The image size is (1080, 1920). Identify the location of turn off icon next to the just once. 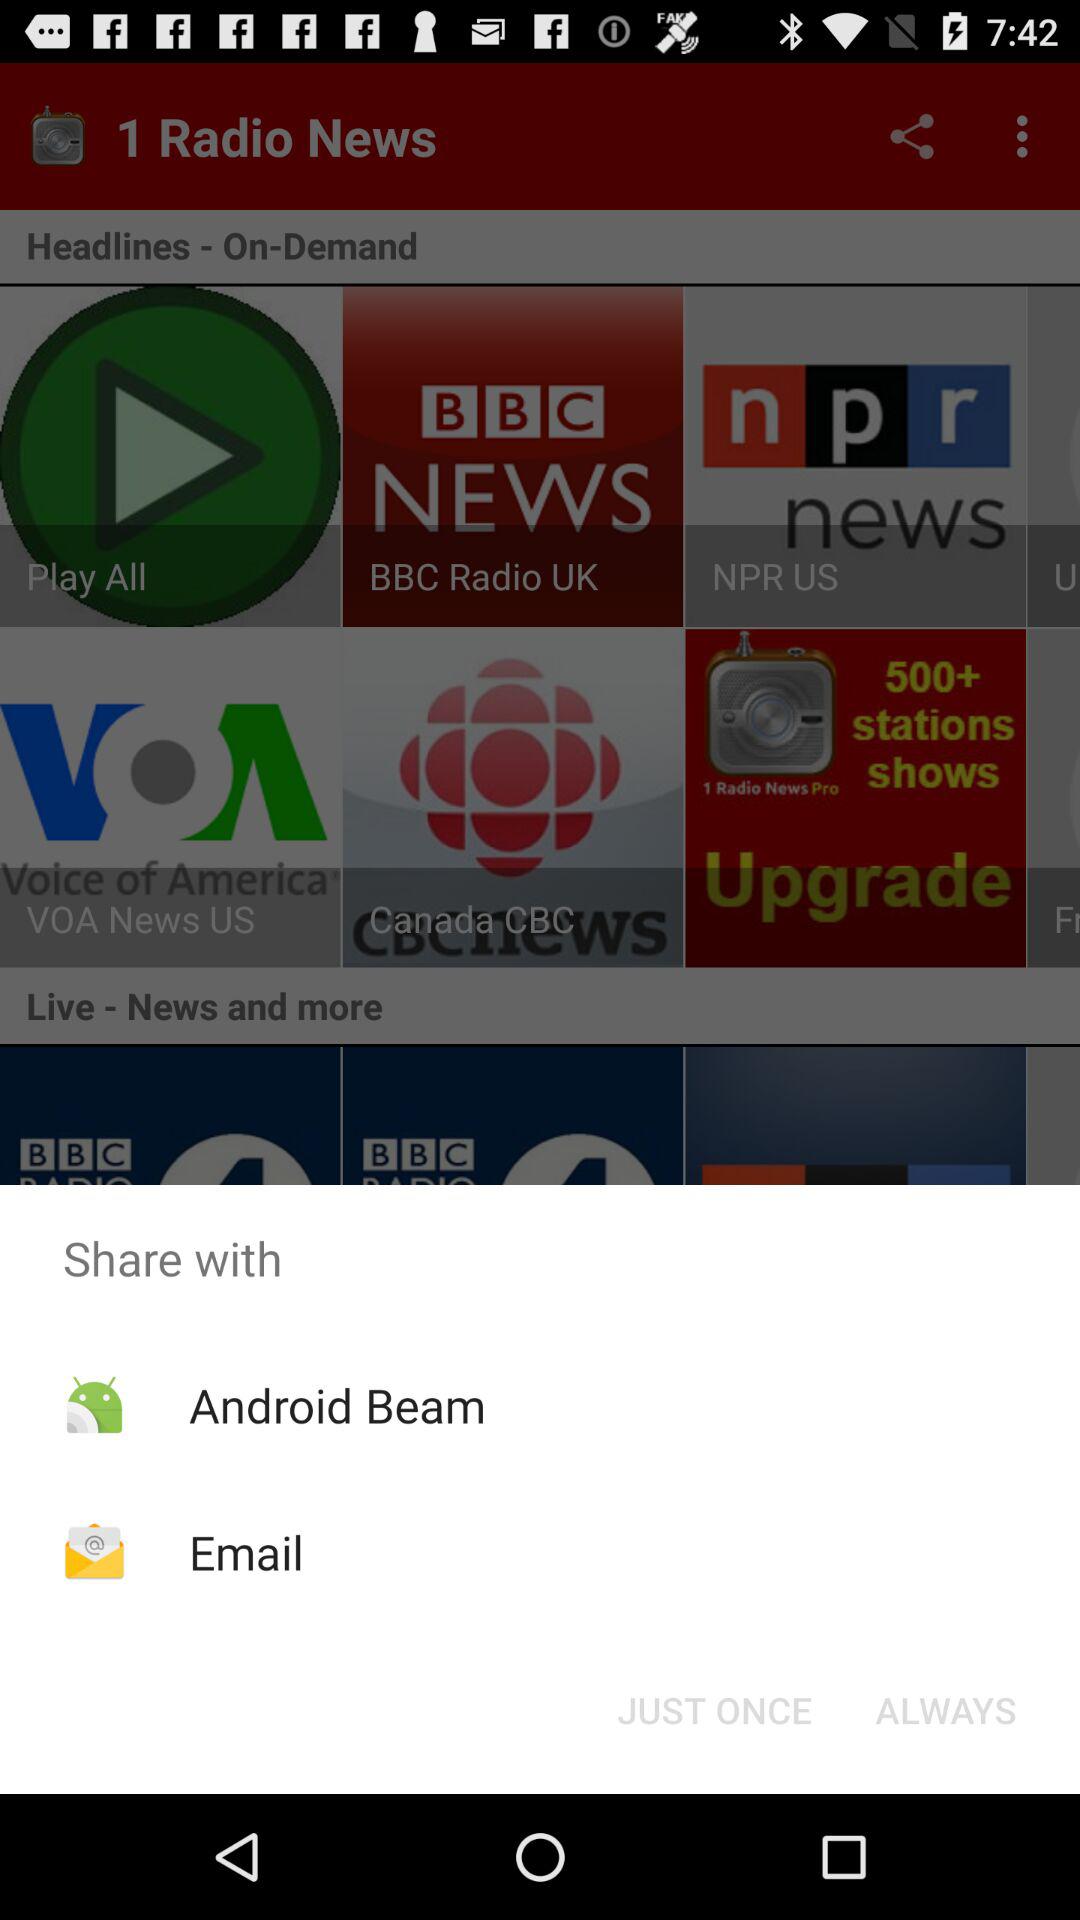
(946, 1710).